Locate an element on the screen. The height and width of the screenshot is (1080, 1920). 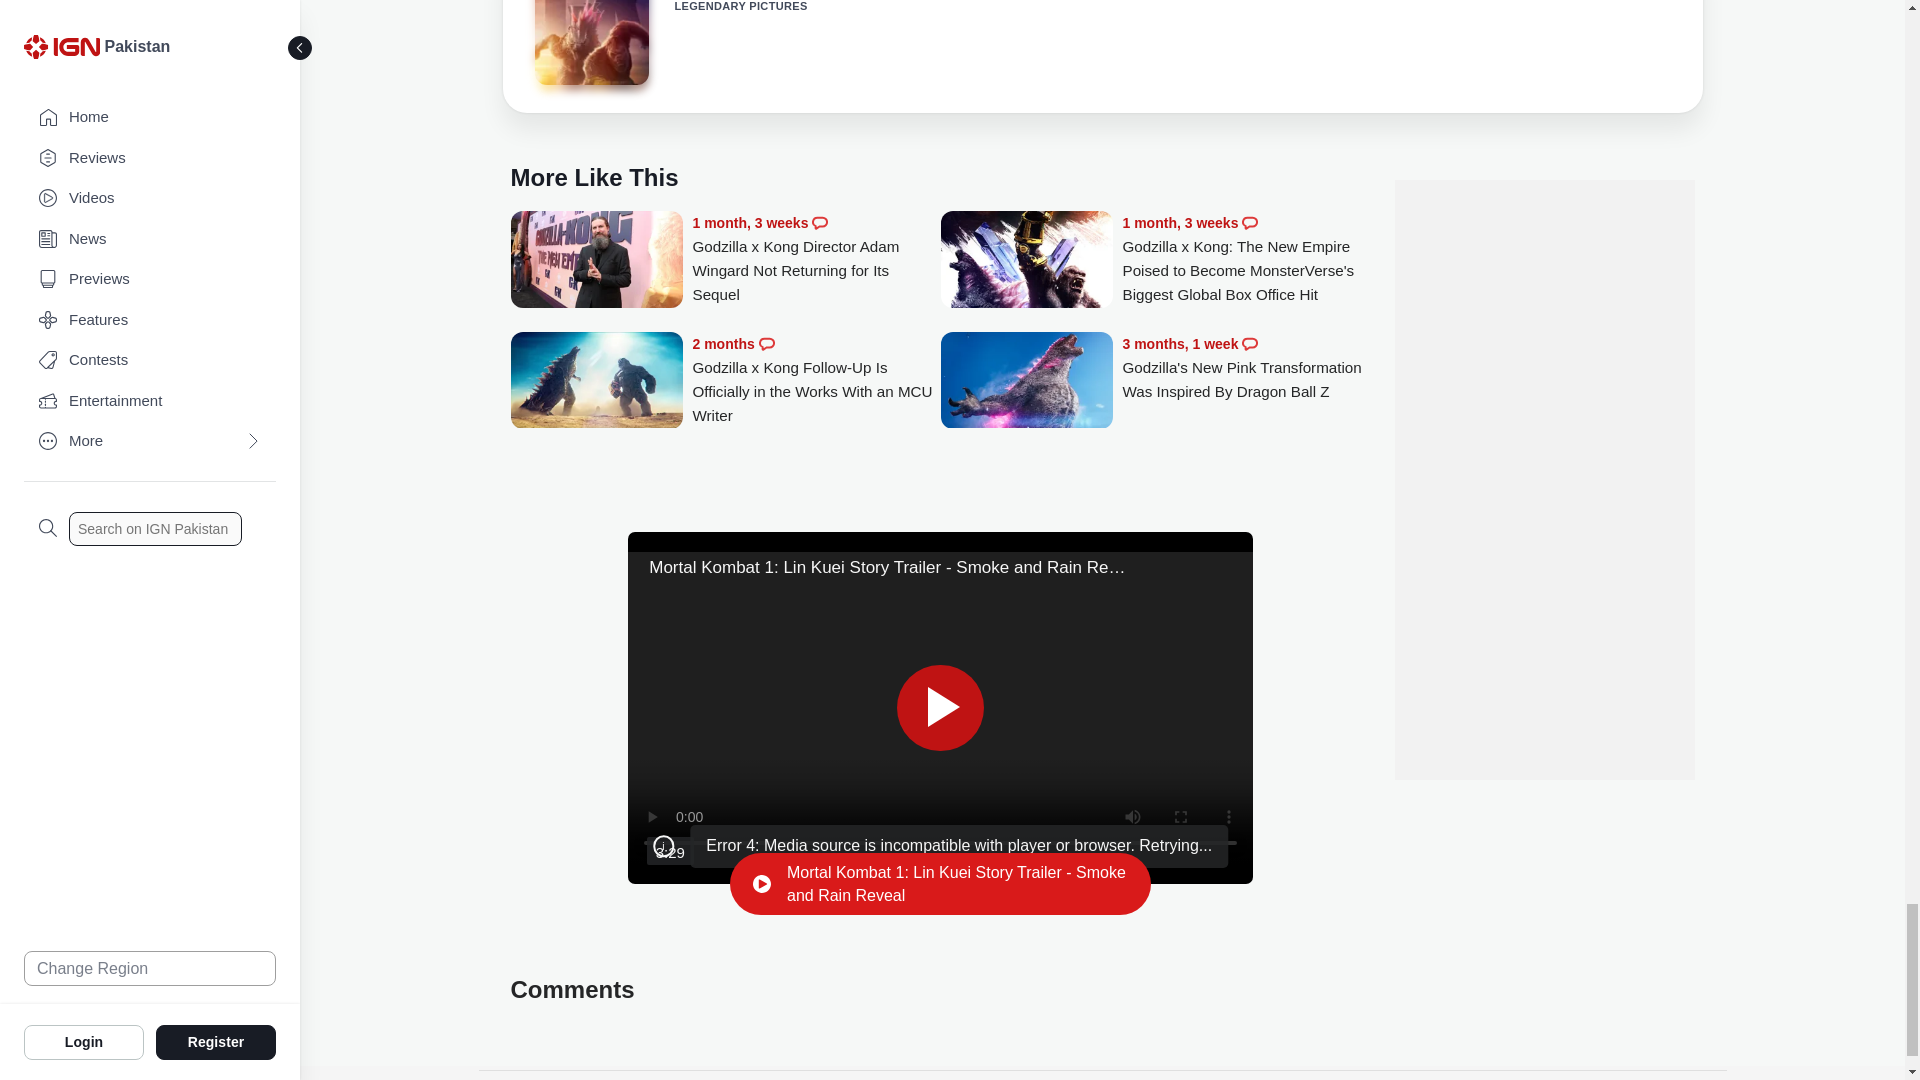
Comments is located at coordinates (766, 344).